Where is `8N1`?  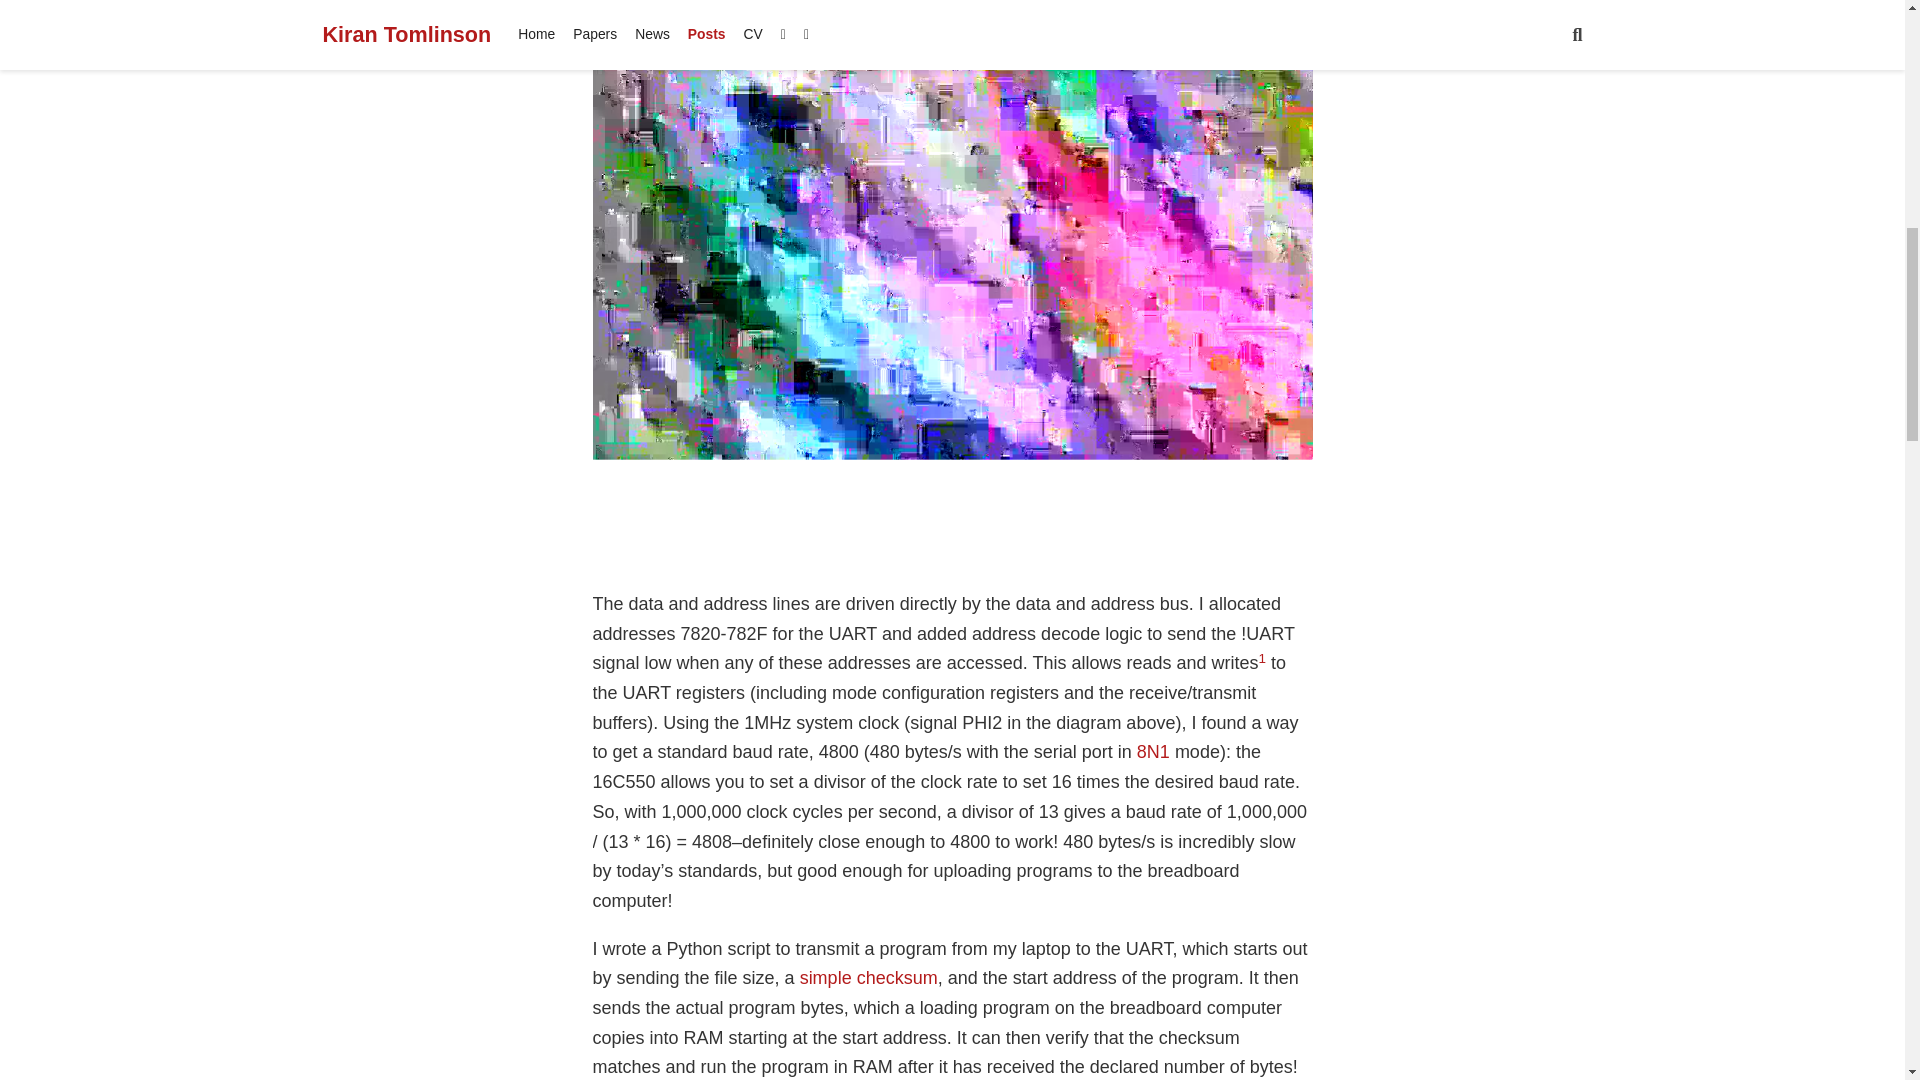 8N1 is located at coordinates (1152, 752).